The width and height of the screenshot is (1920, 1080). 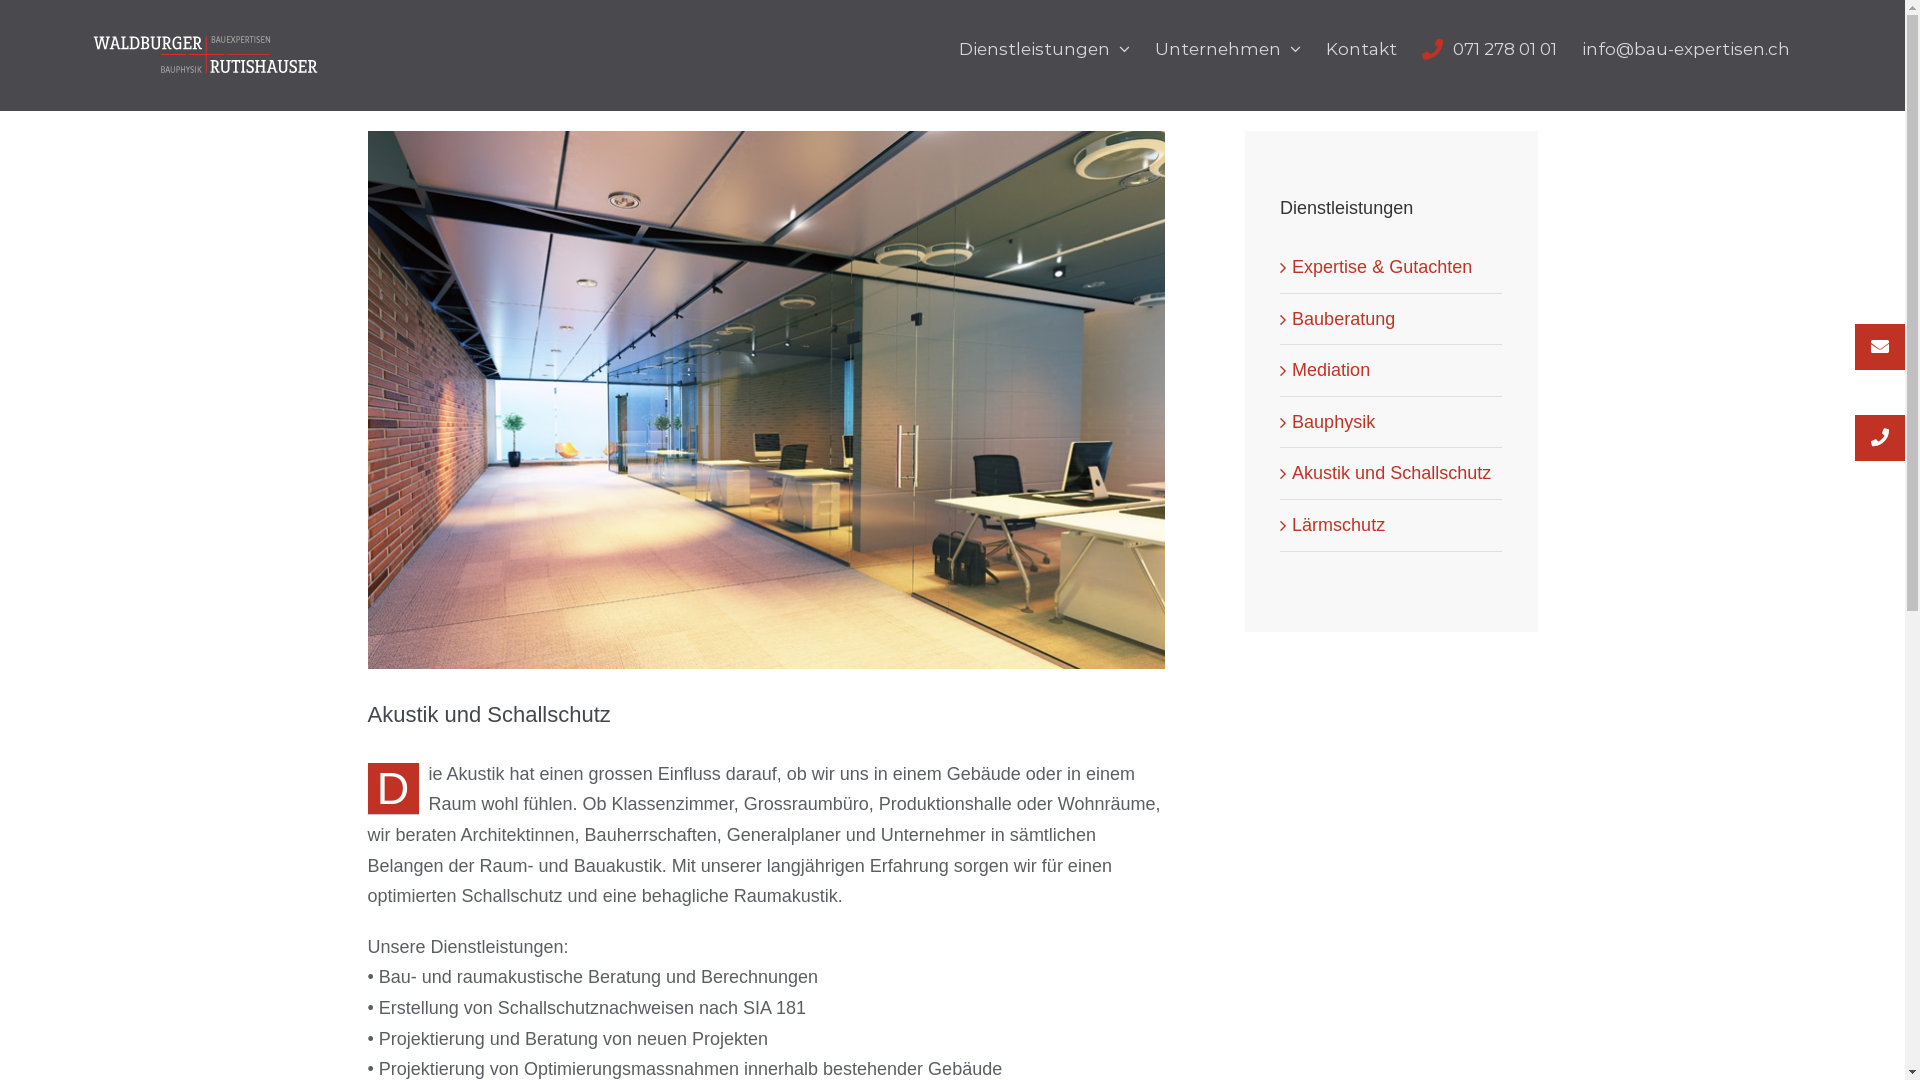 I want to click on 071 278 01 01, so click(x=1490, y=48).